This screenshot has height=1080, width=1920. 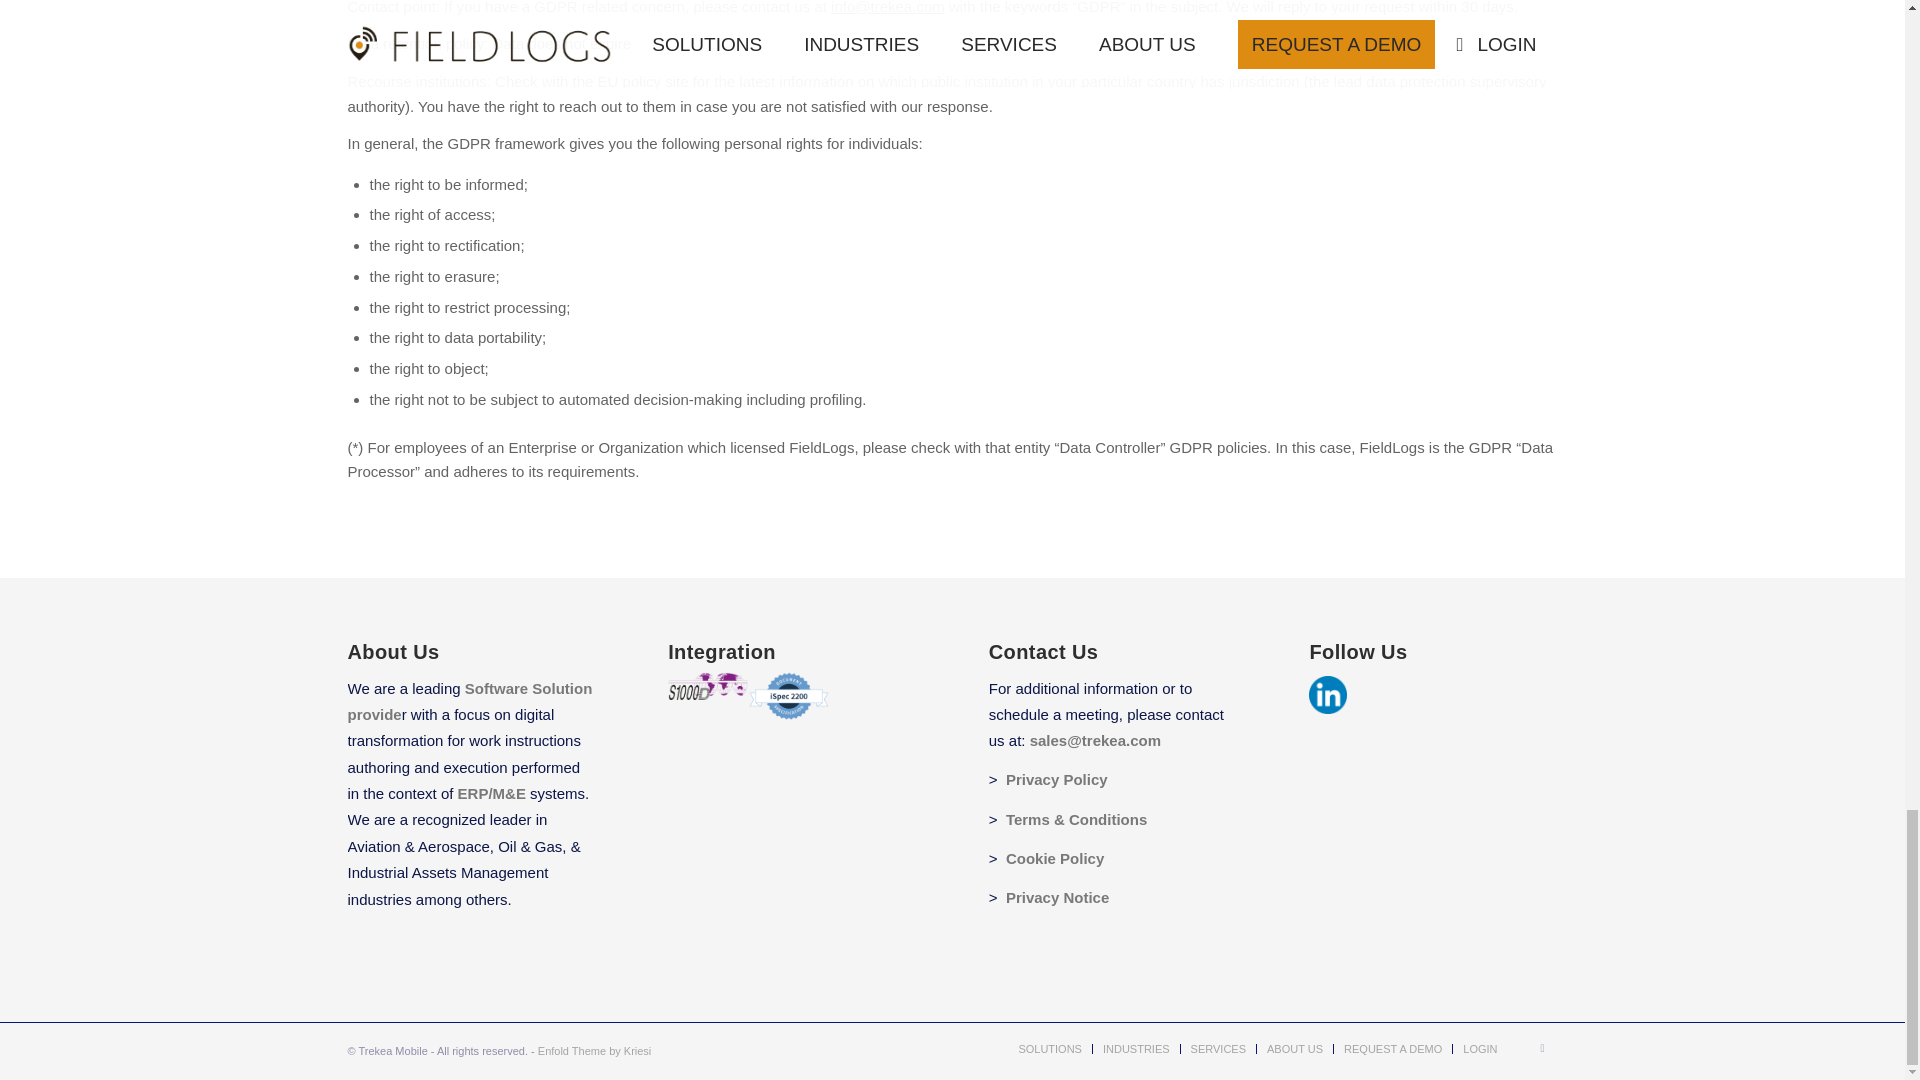 What do you see at coordinates (1542, 1047) in the screenshot?
I see `LinkedIn` at bounding box center [1542, 1047].